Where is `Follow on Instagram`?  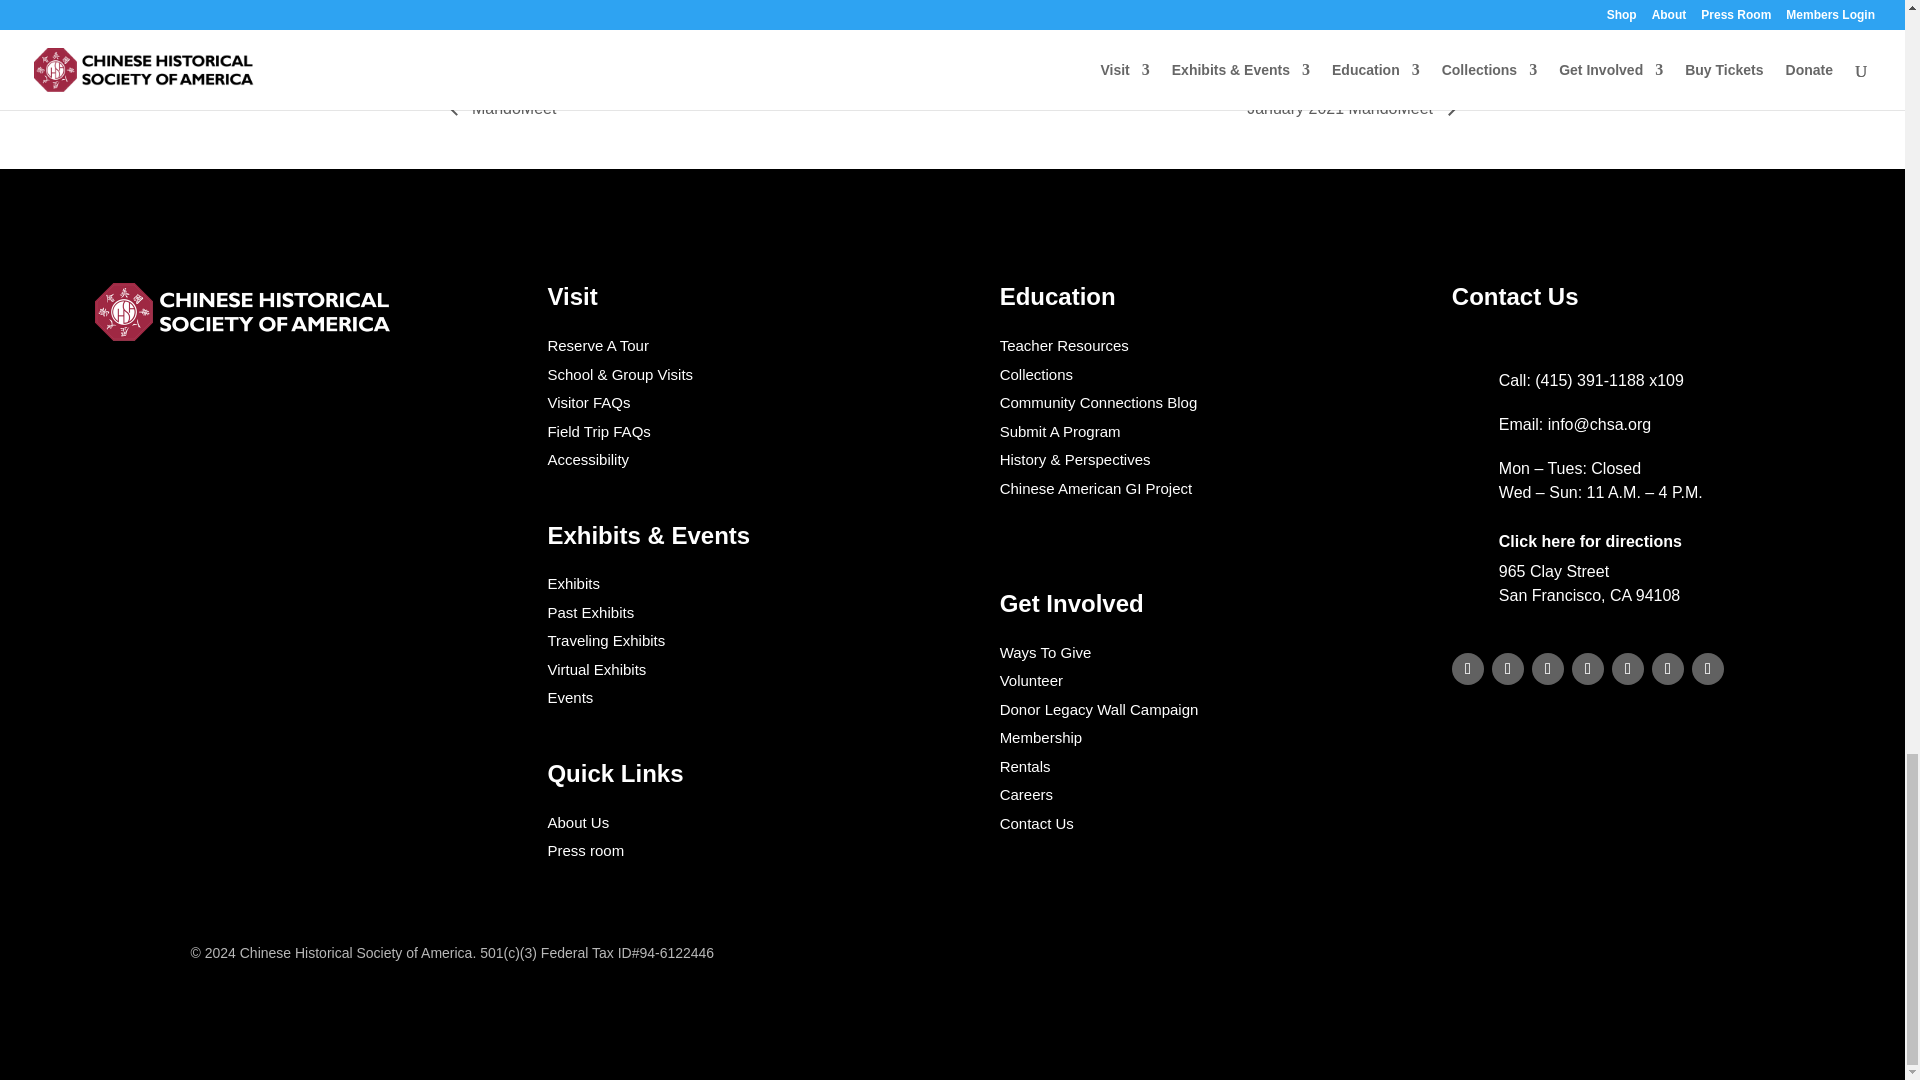 Follow on Instagram is located at coordinates (1588, 668).